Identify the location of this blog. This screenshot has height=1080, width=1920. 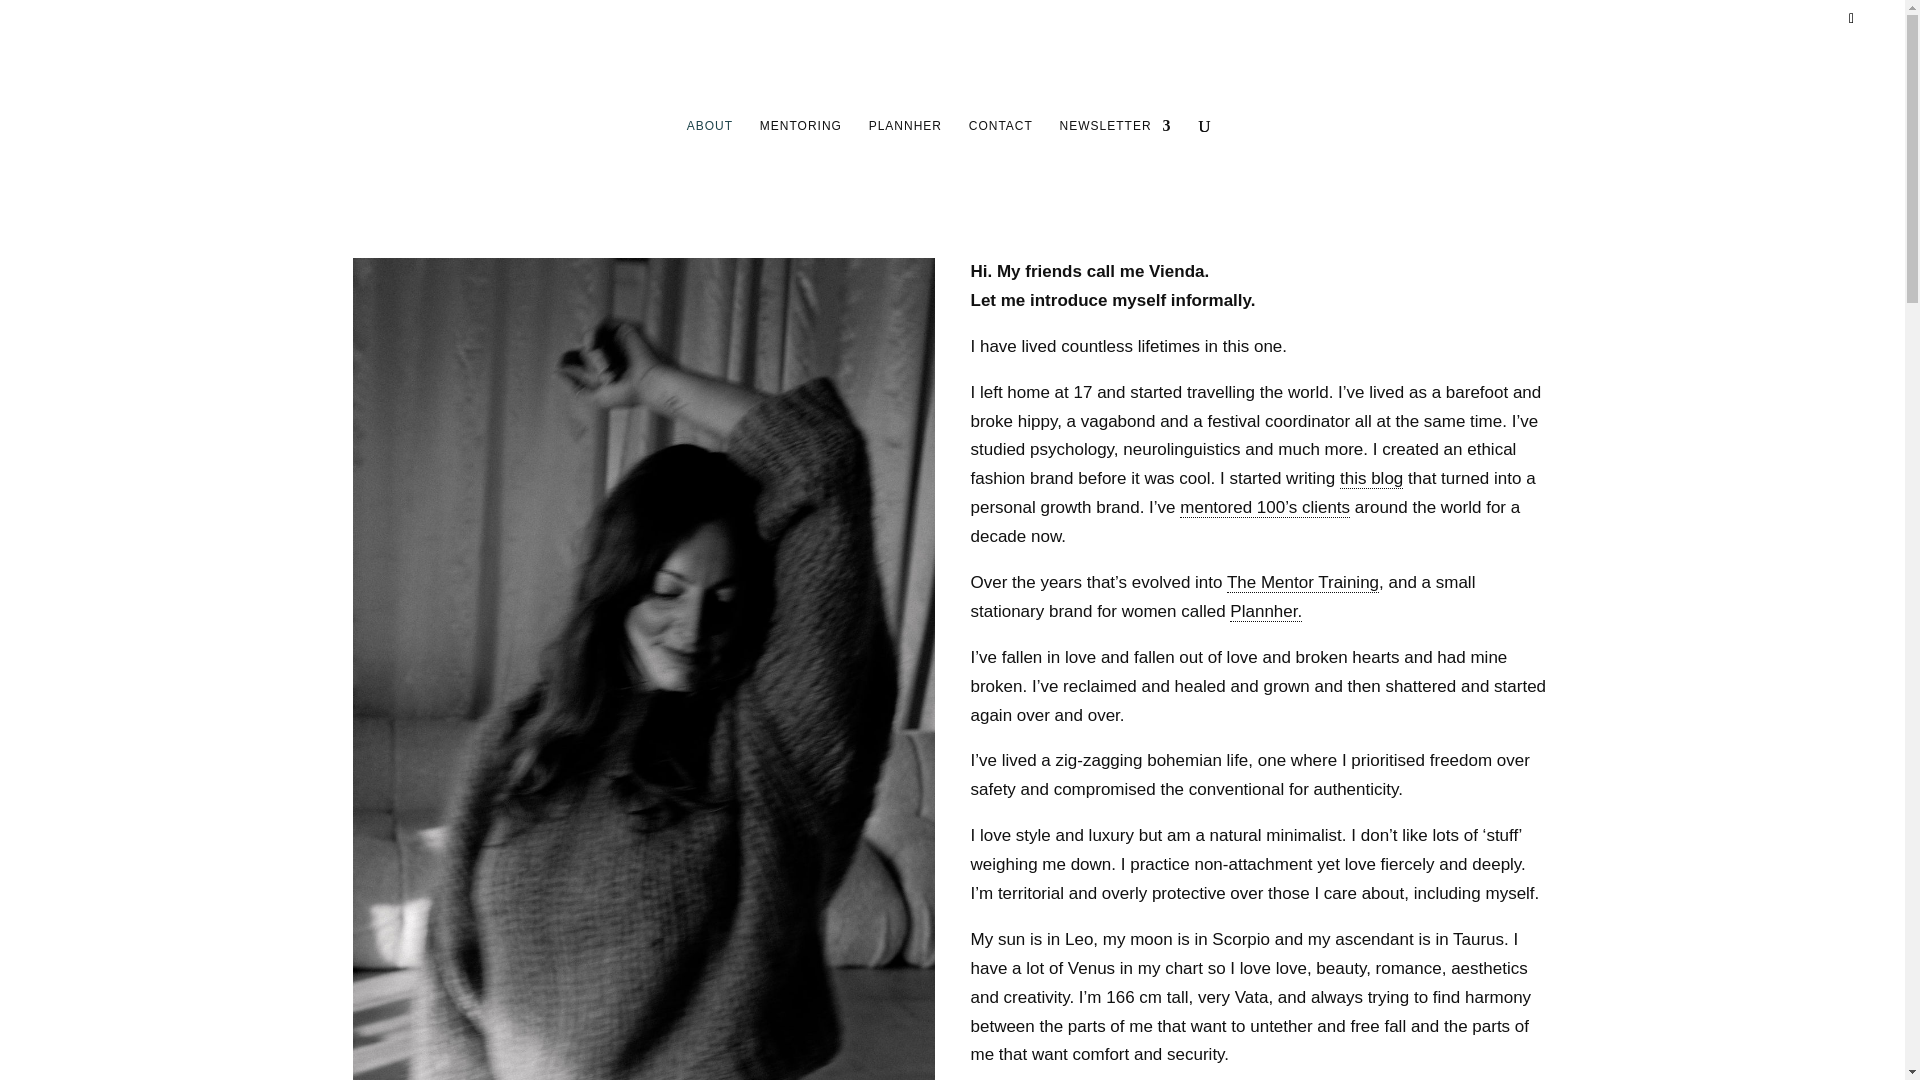
(1372, 478).